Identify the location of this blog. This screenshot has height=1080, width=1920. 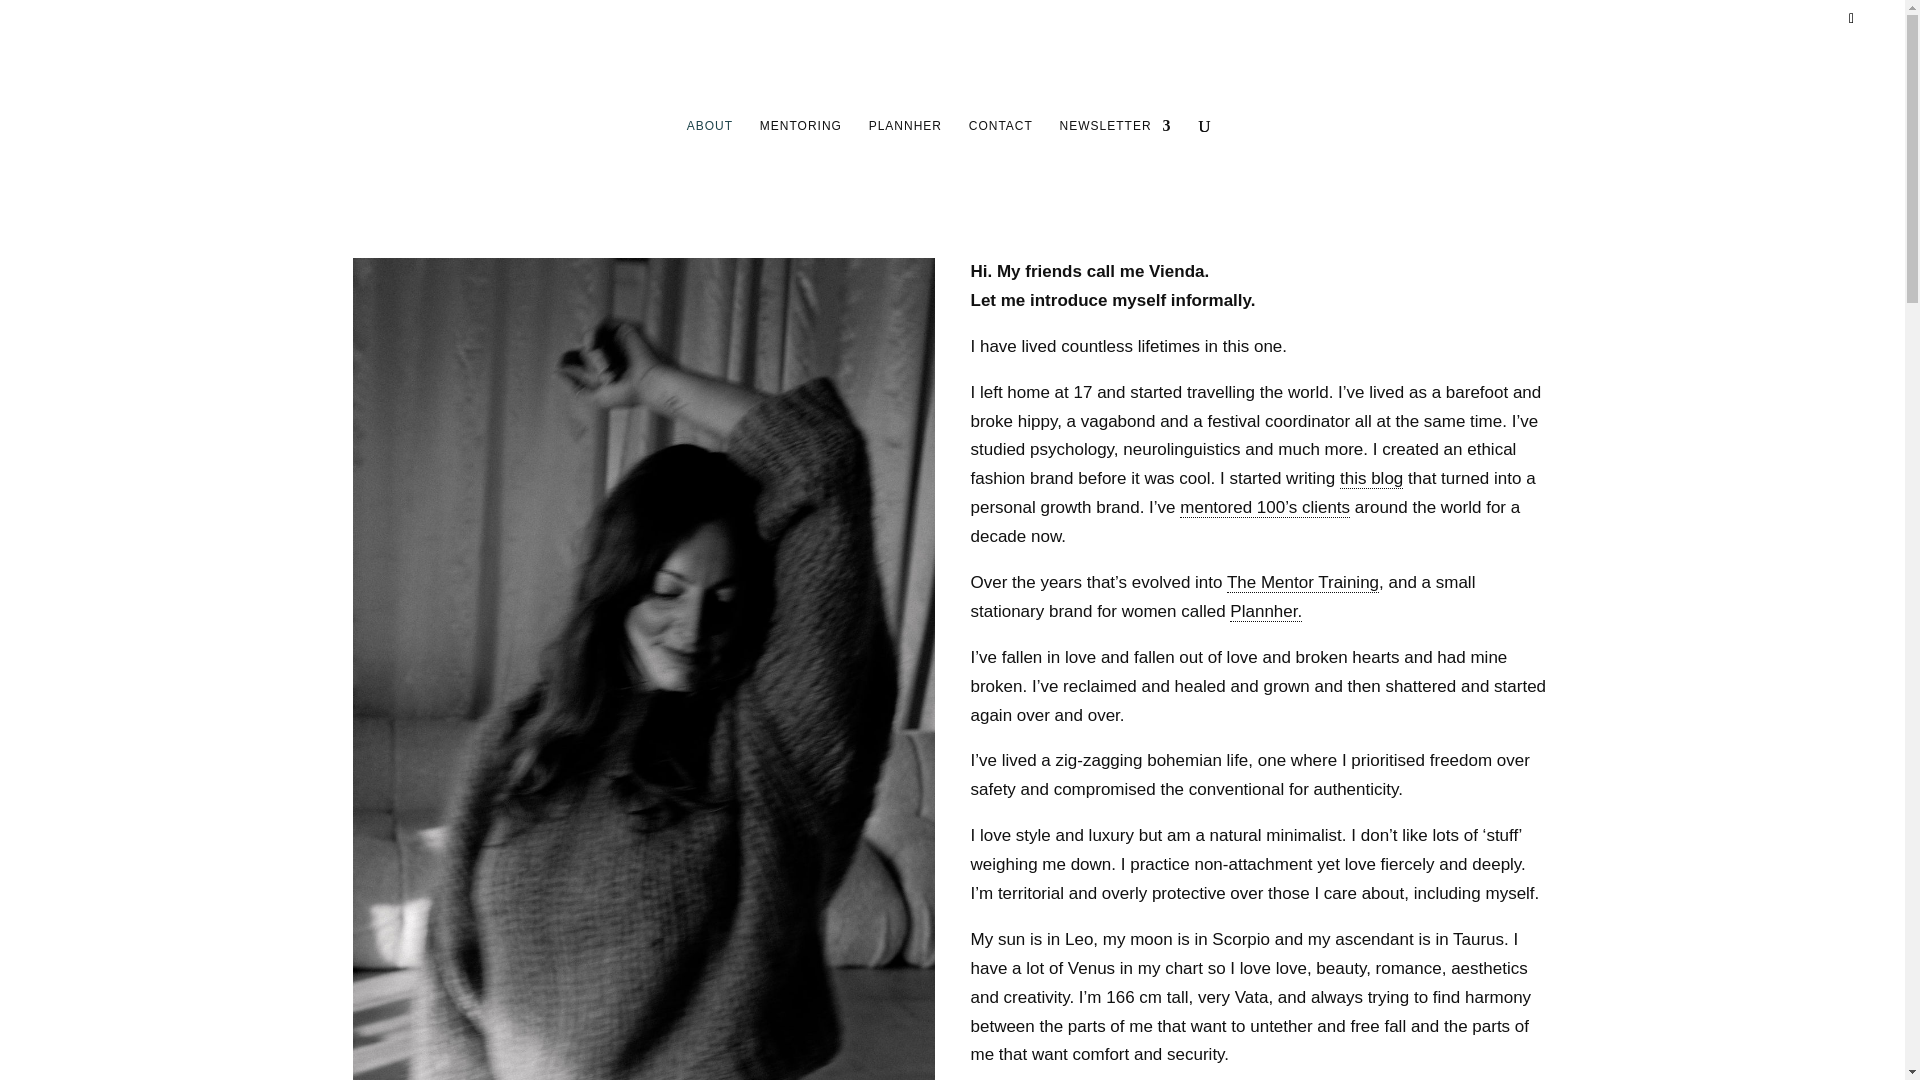
(1372, 478).